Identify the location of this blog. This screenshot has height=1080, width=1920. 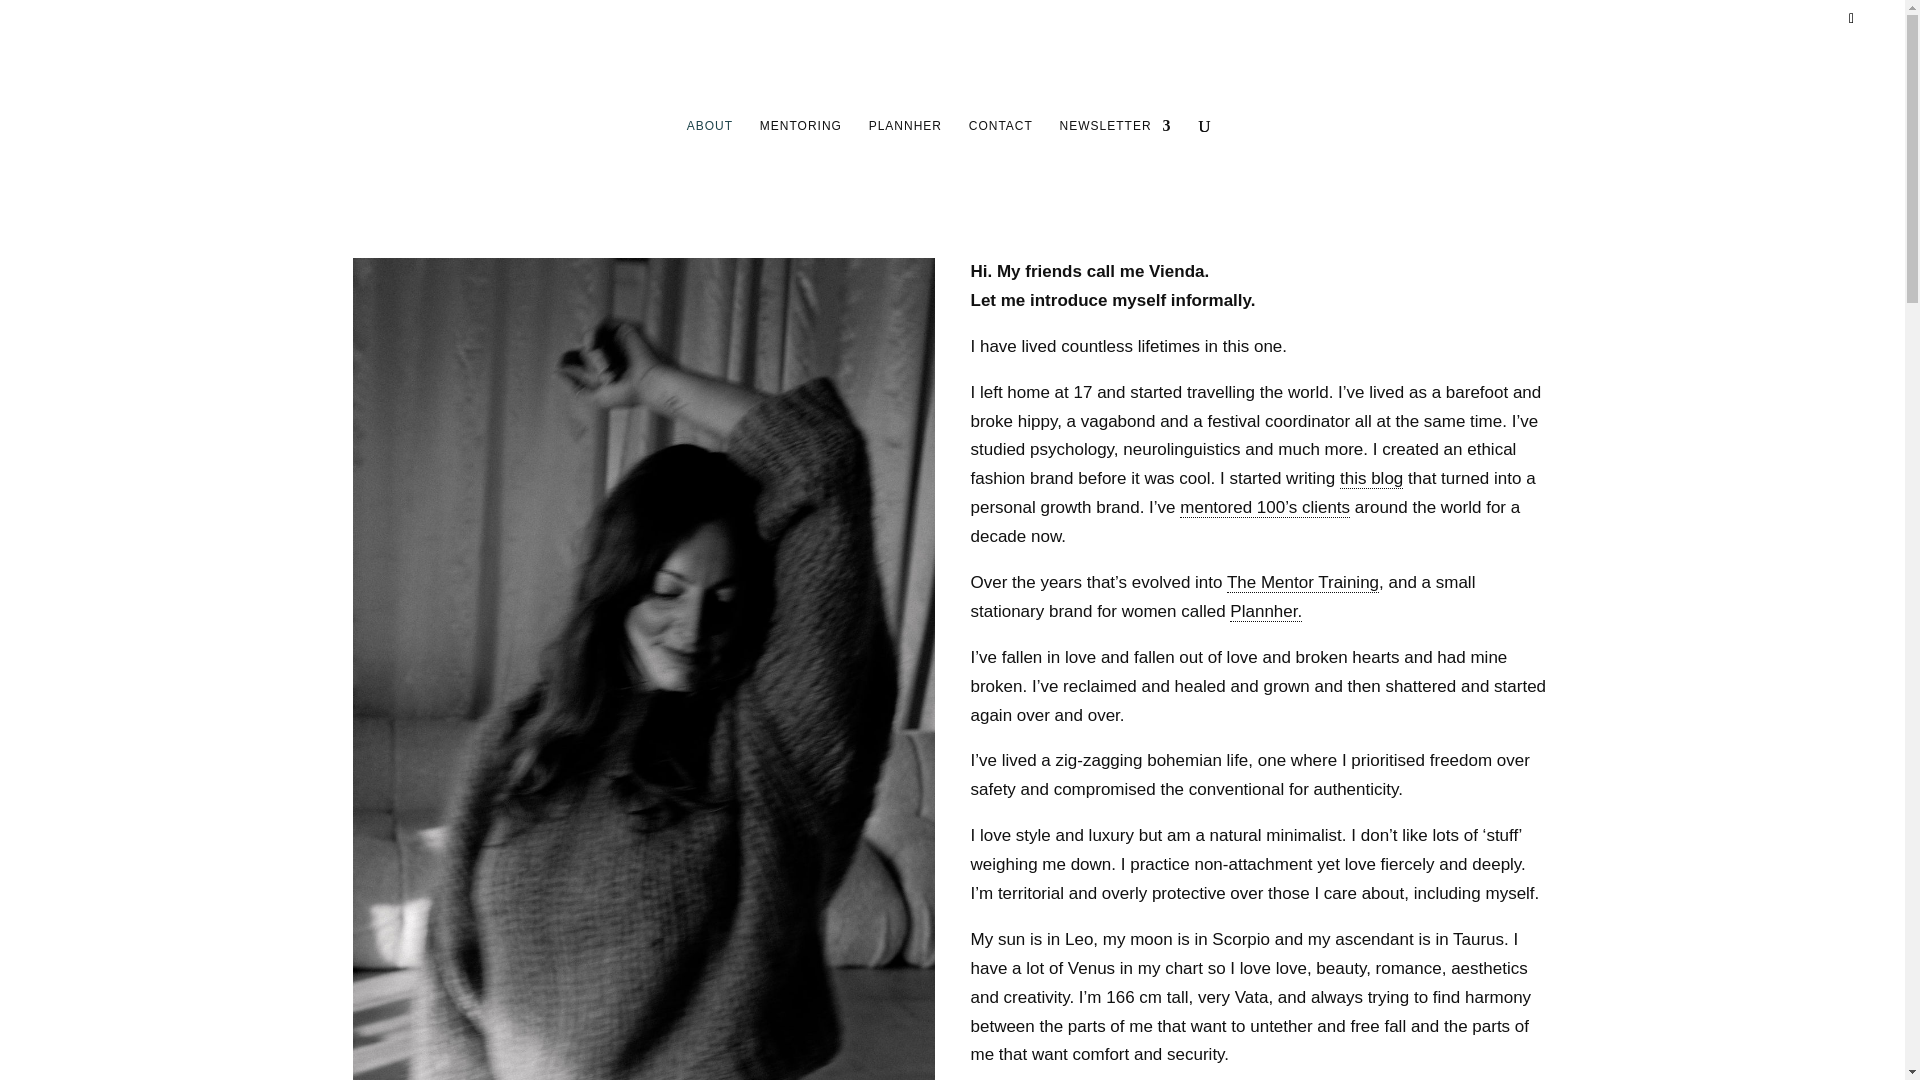
(1372, 478).